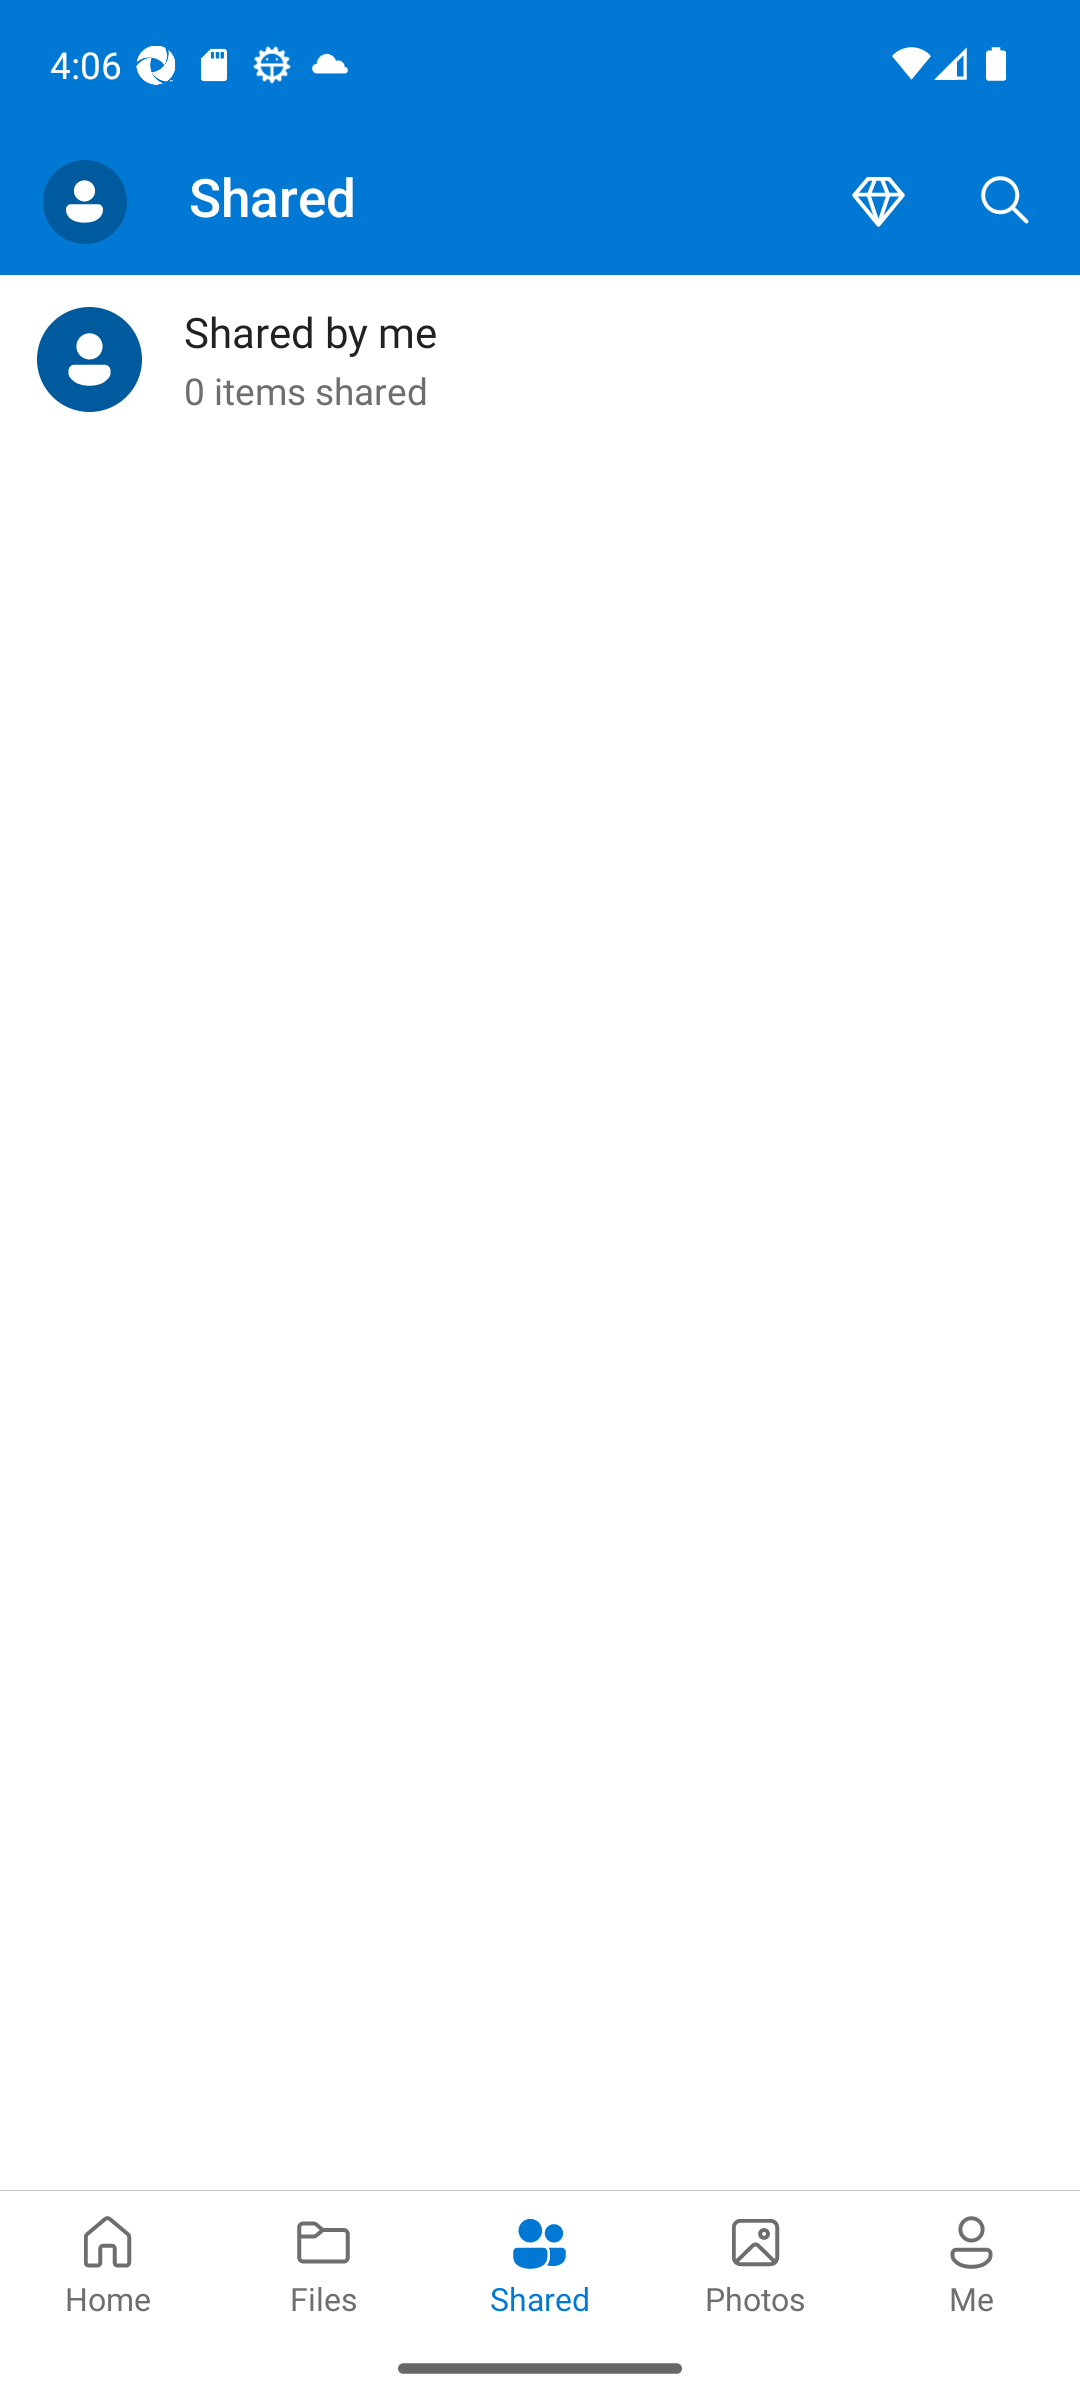 The height and width of the screenshot is (2400, 1080). Describe the element at coordinates (84, 202) in the screenshot. I see `Account switcher` at that location.